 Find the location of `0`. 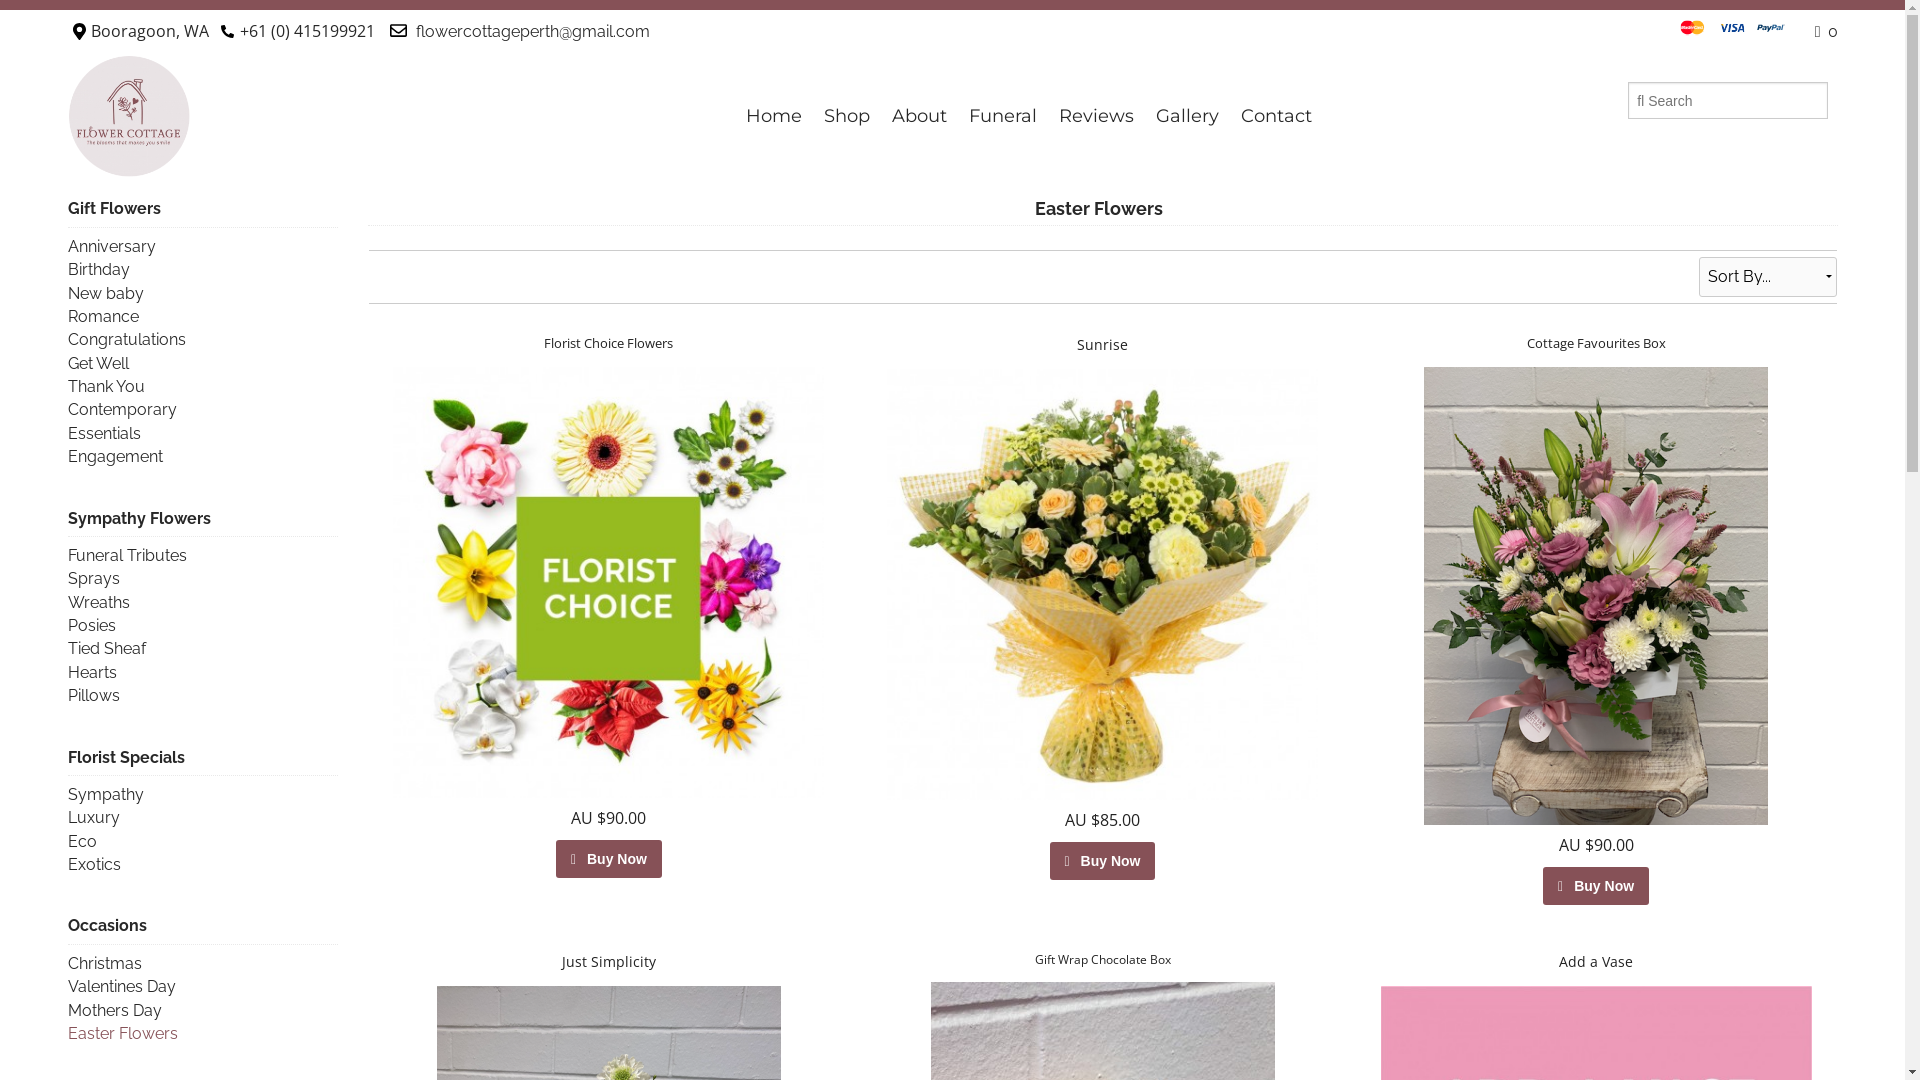

0 is located at coordinates (1826, 32).